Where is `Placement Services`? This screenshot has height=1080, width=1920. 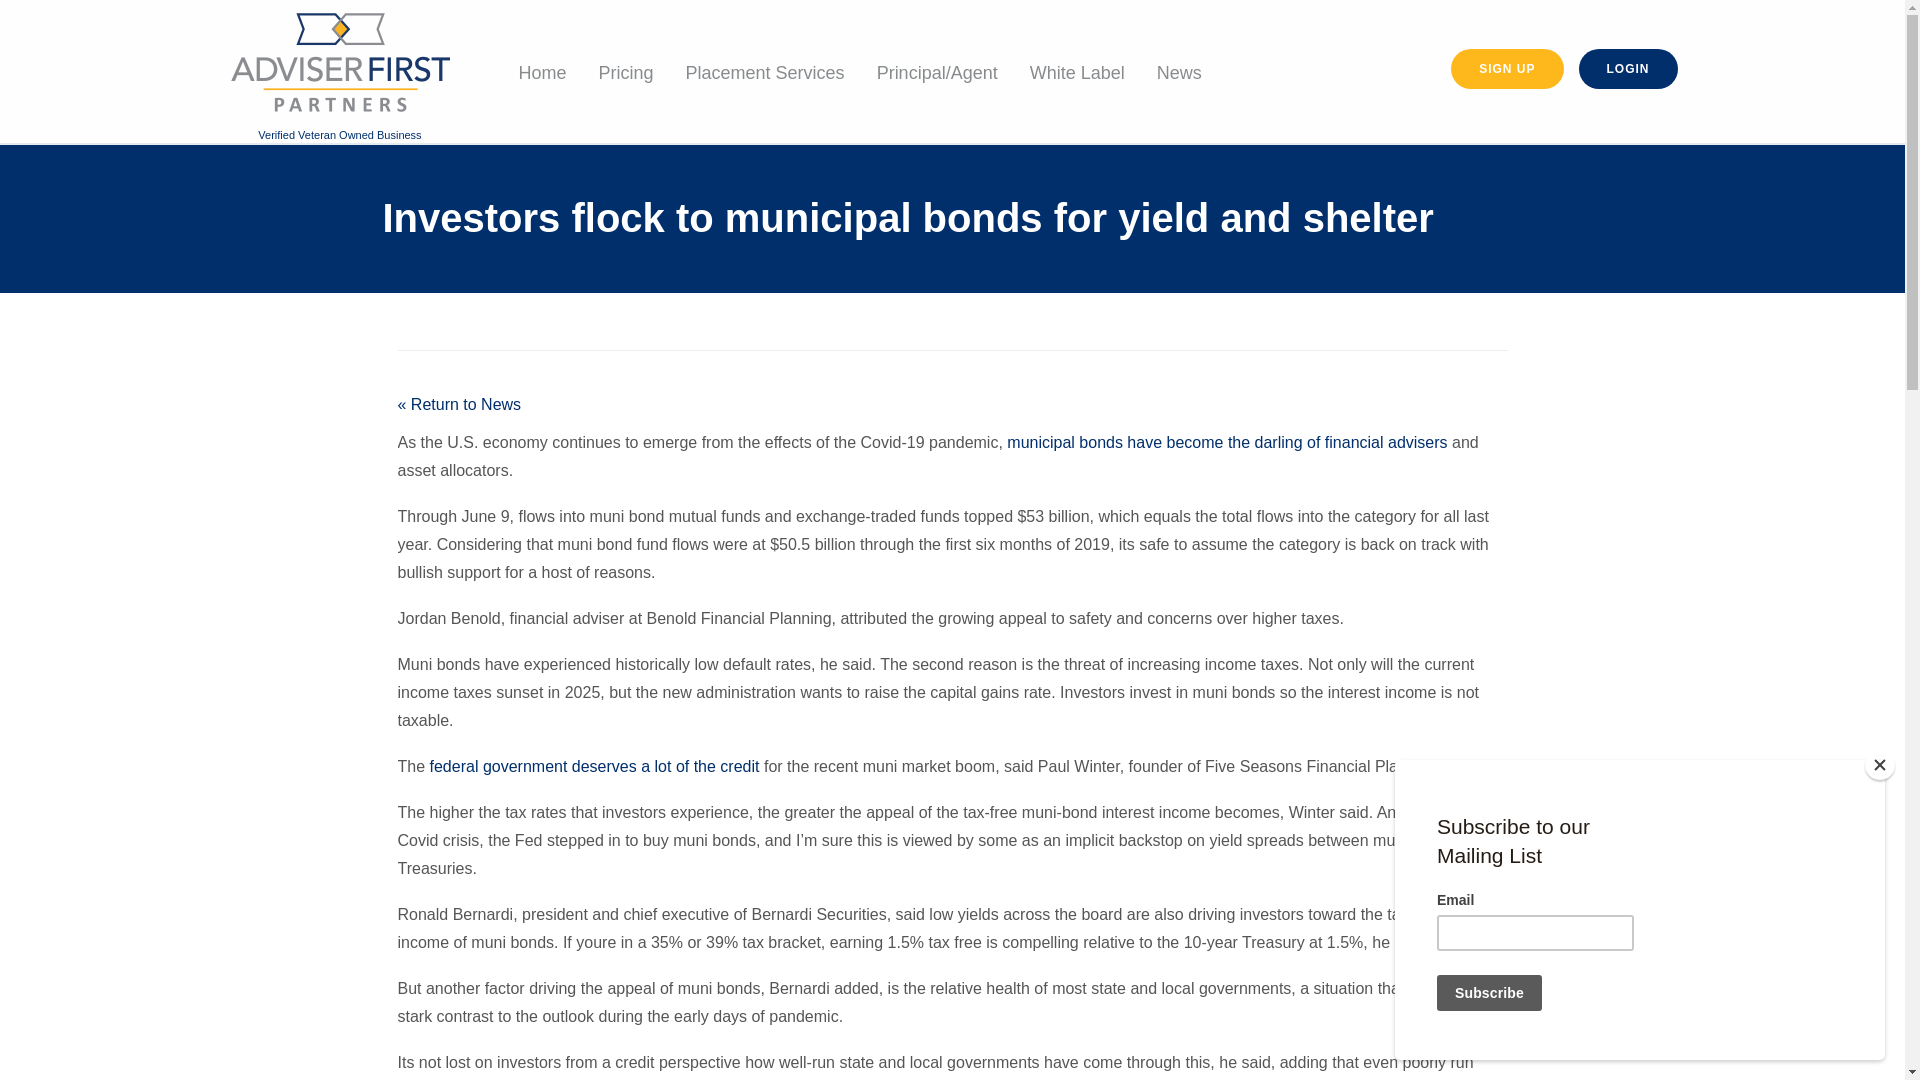
Placement Services is located at coordinates (765, 72).